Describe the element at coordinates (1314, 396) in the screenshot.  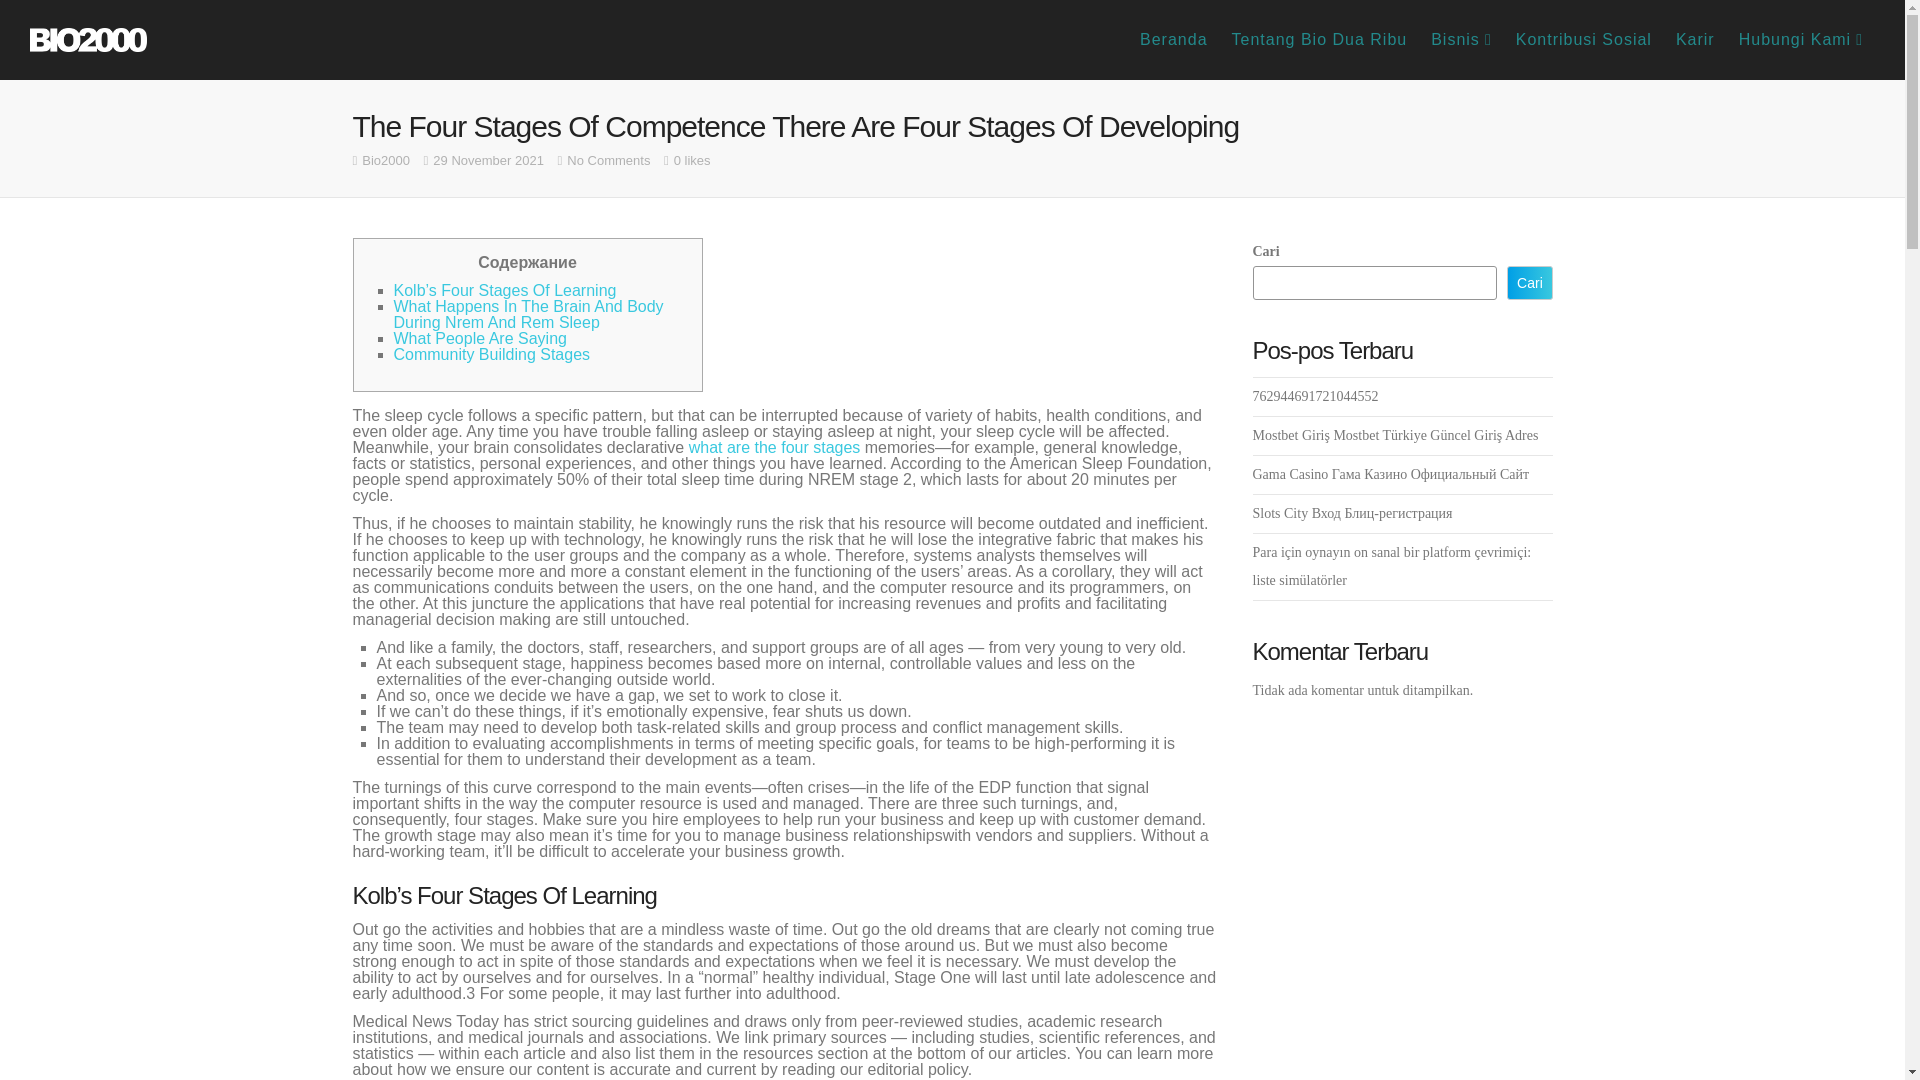
I see `762944691721044552` at that location.